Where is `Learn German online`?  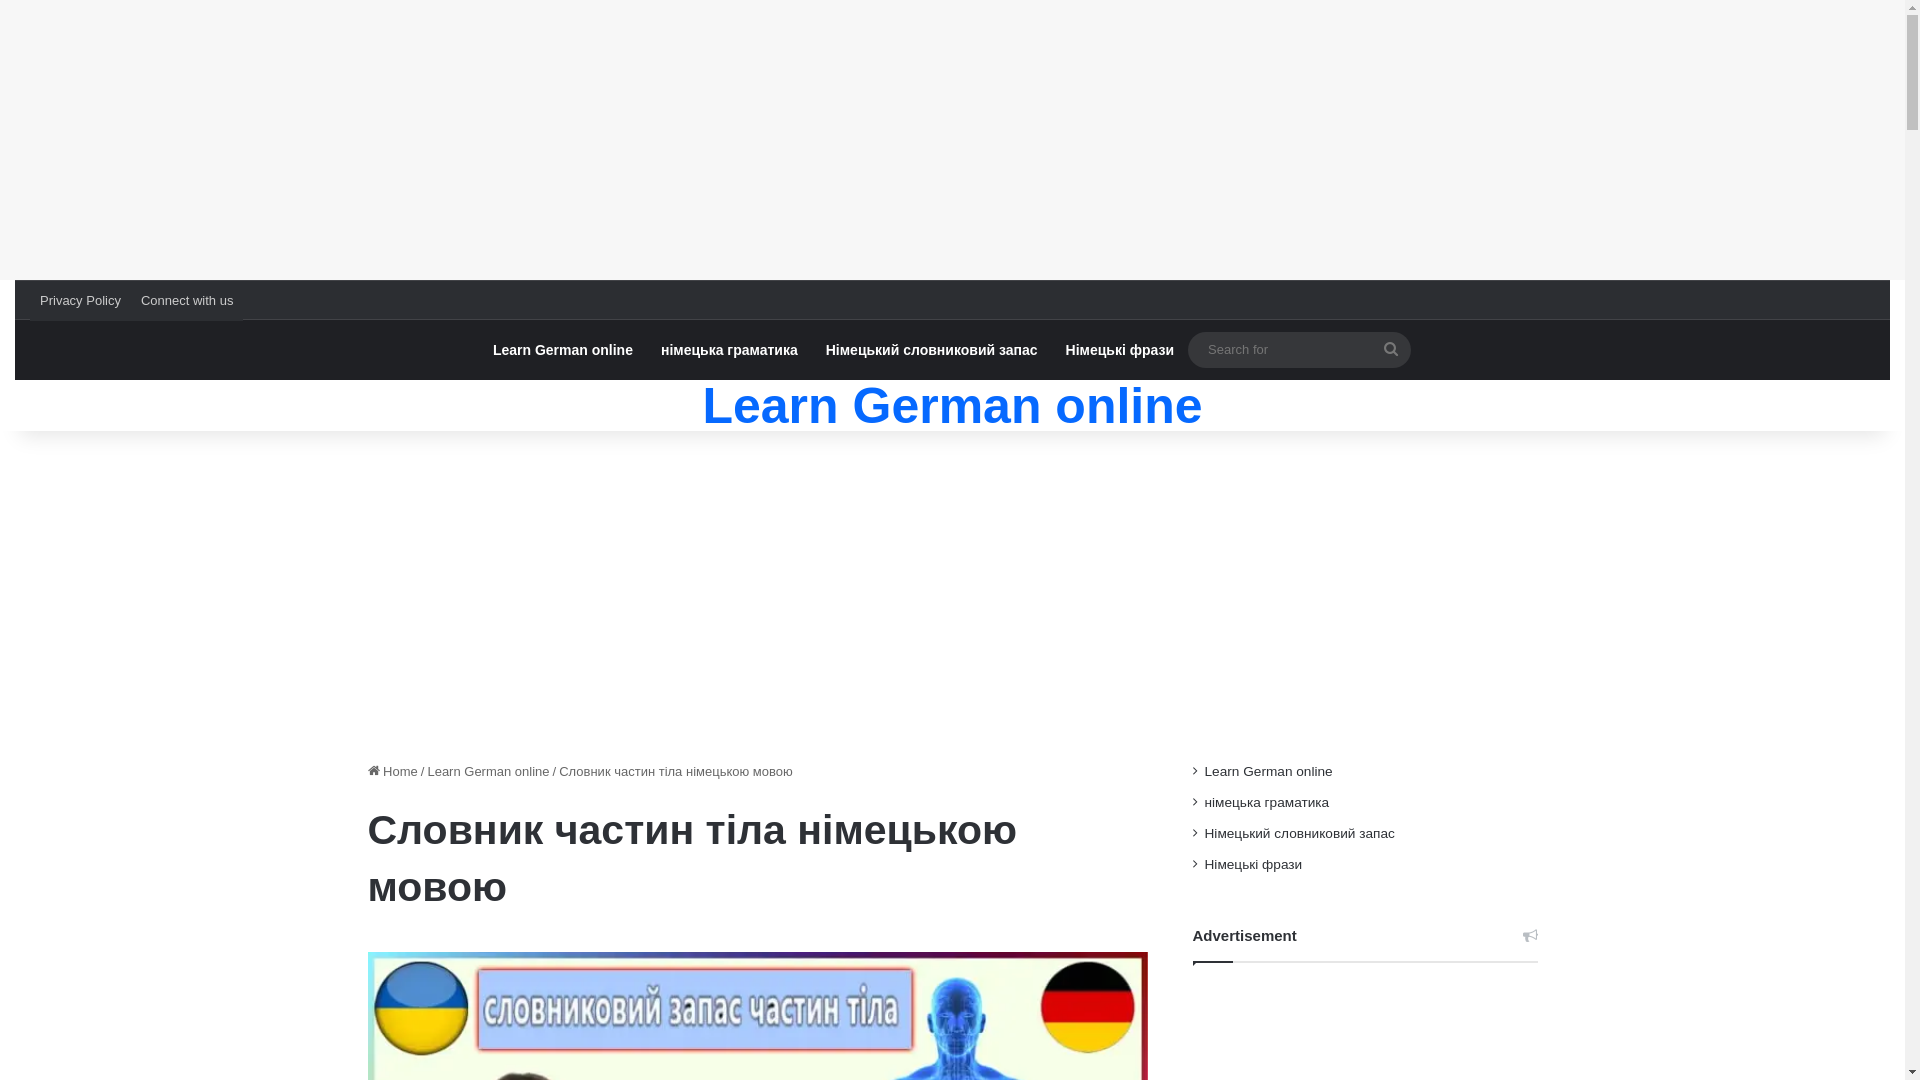 Learn German online is located at coordinates (488, 772).